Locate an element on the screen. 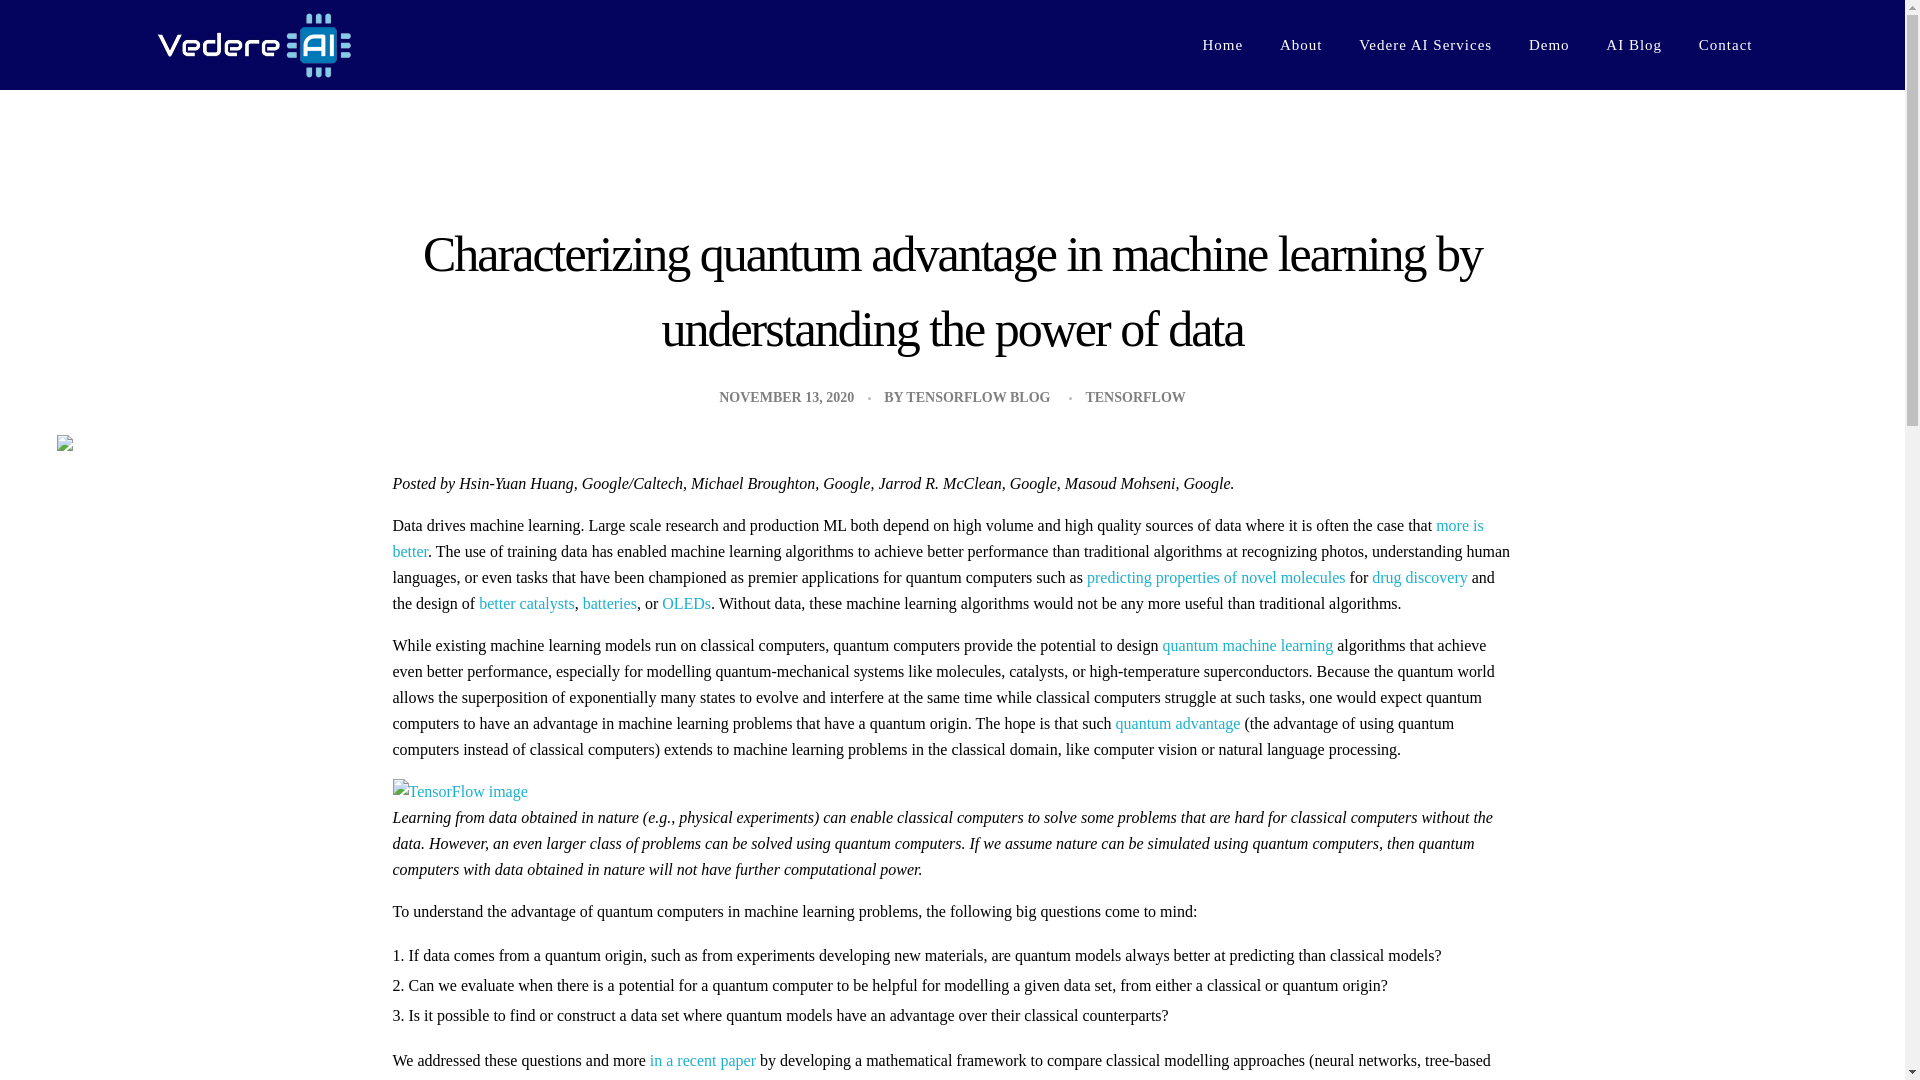 The image size is (1920, 1080). TENSORFLOW BLOG is located at coordinates (978, 397).